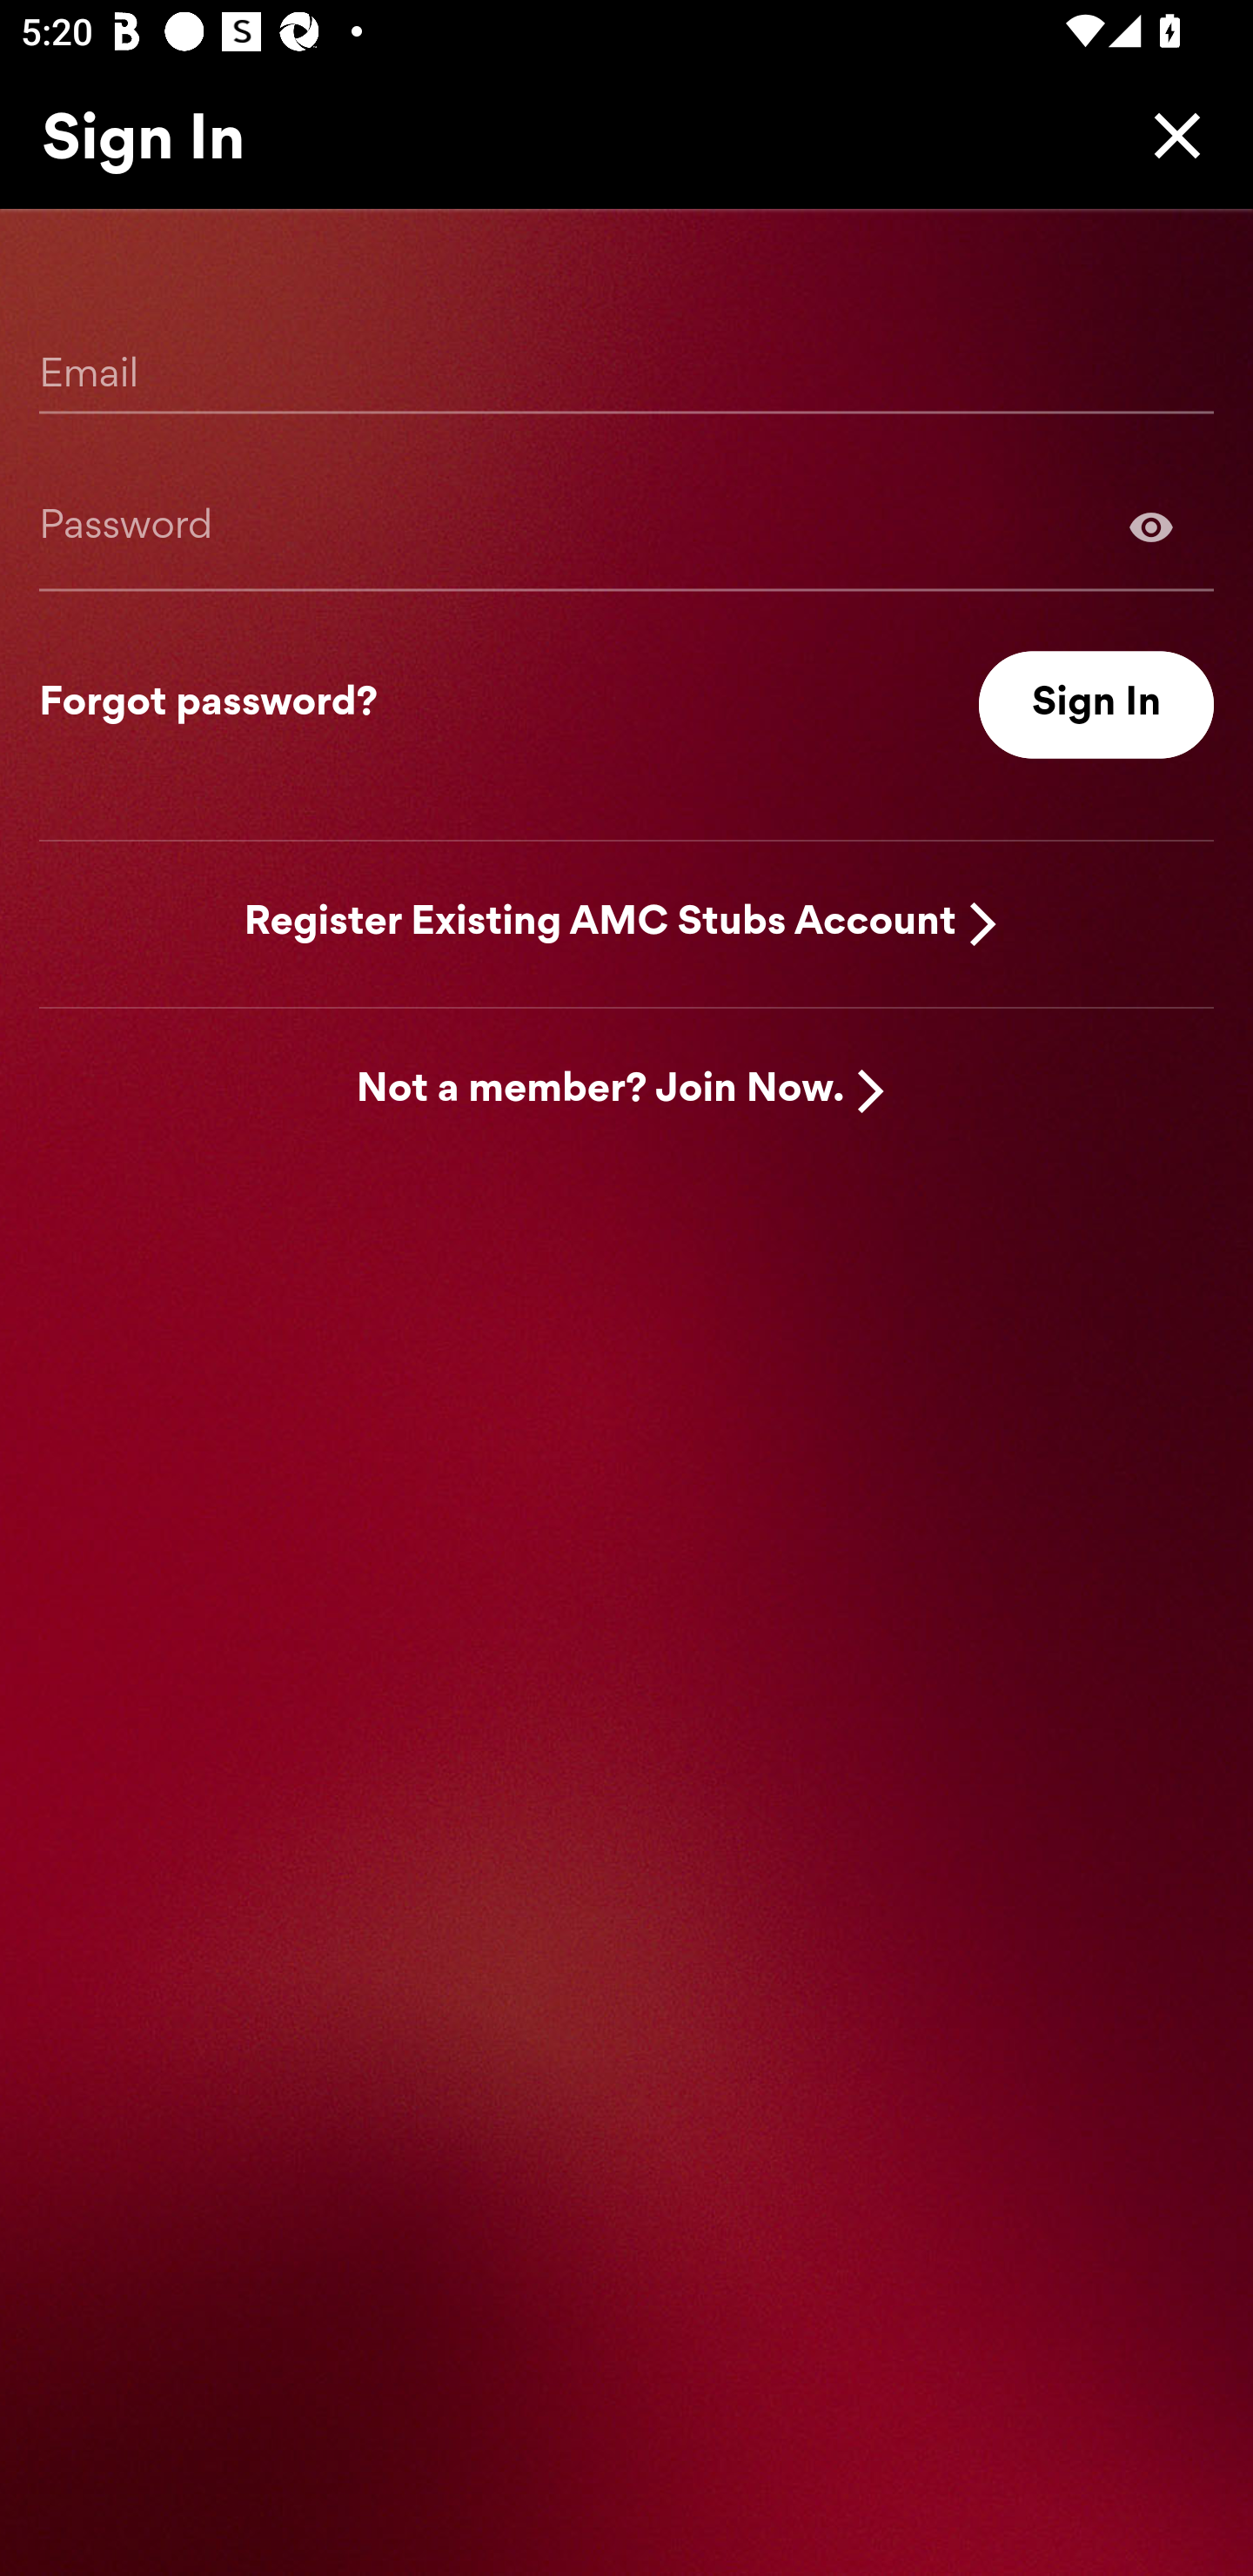 The width and height of the screenshot is (1253, 2576). I want to click on Show Password, so click(1151, 526).